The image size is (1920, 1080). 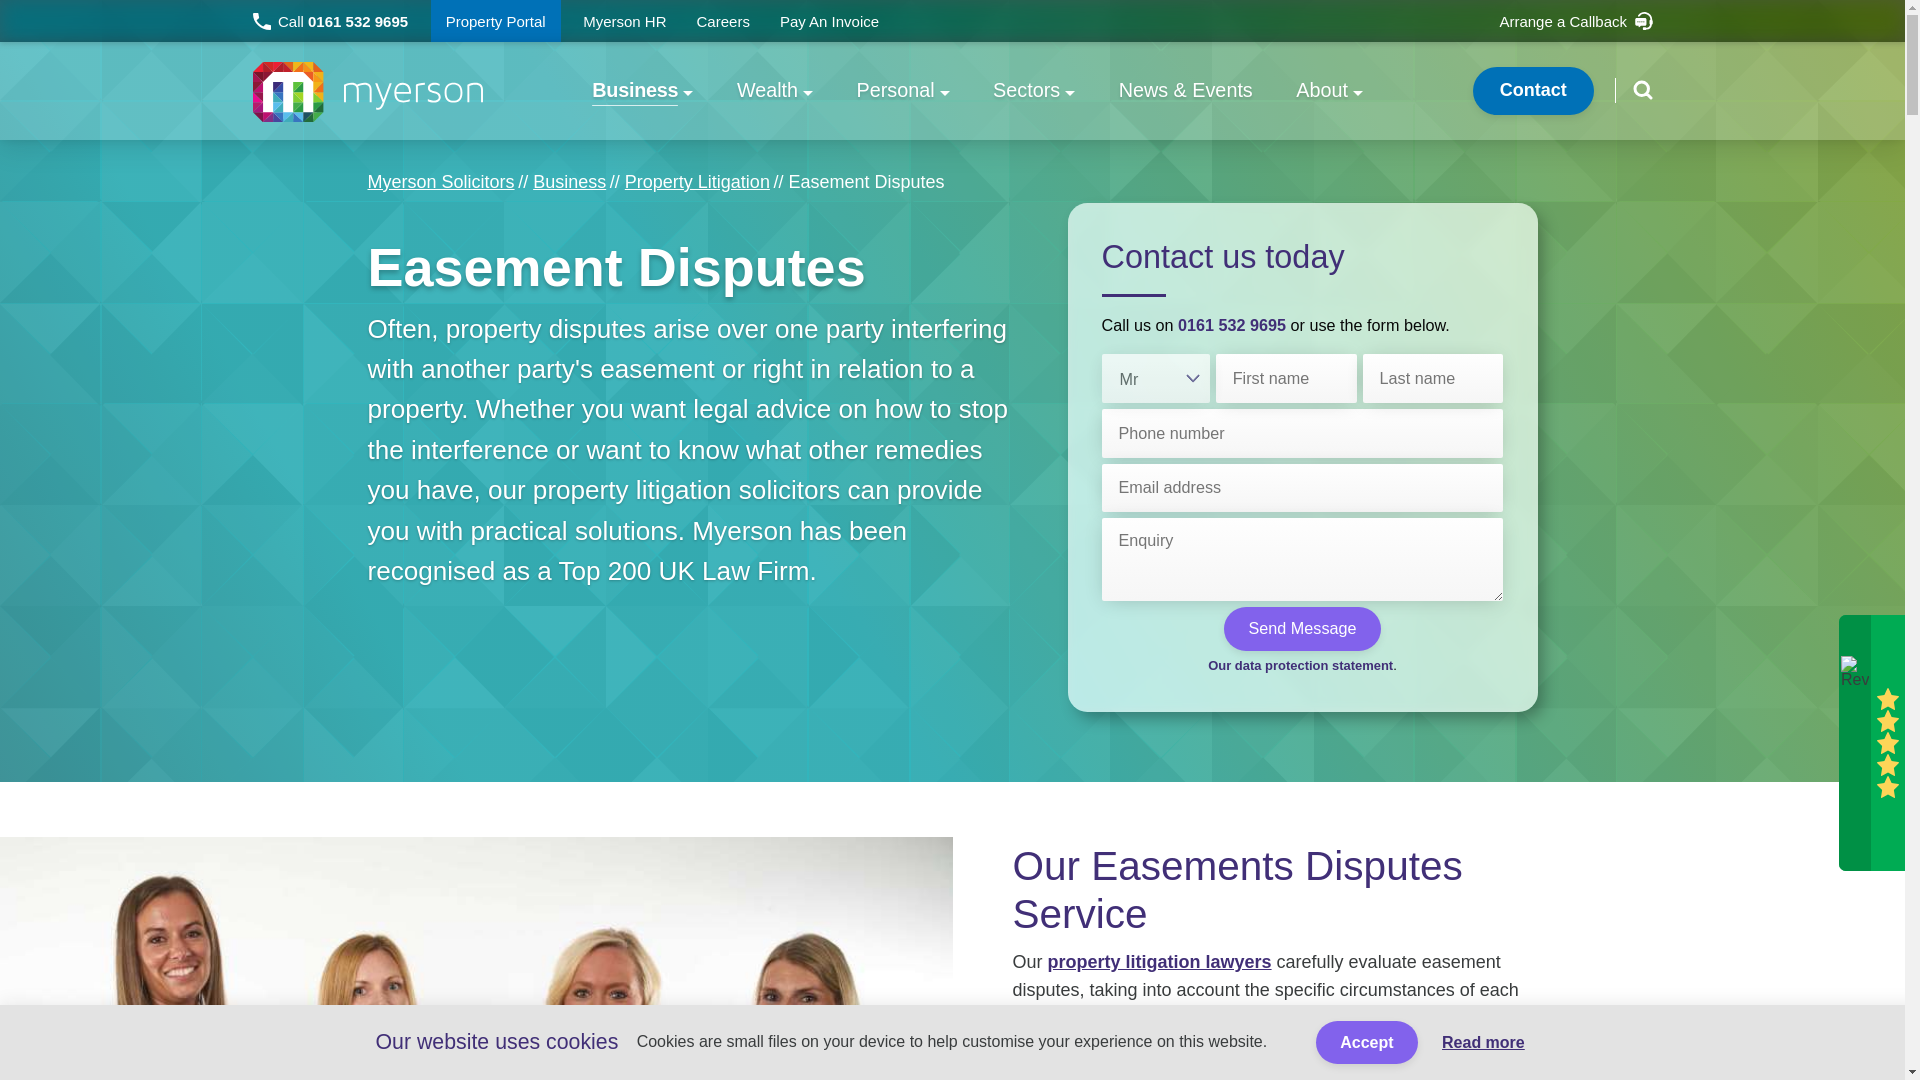 What do you see at coordinates (642, 91) in the screenshot?
I see `Business` at bounding box center [642, 91].